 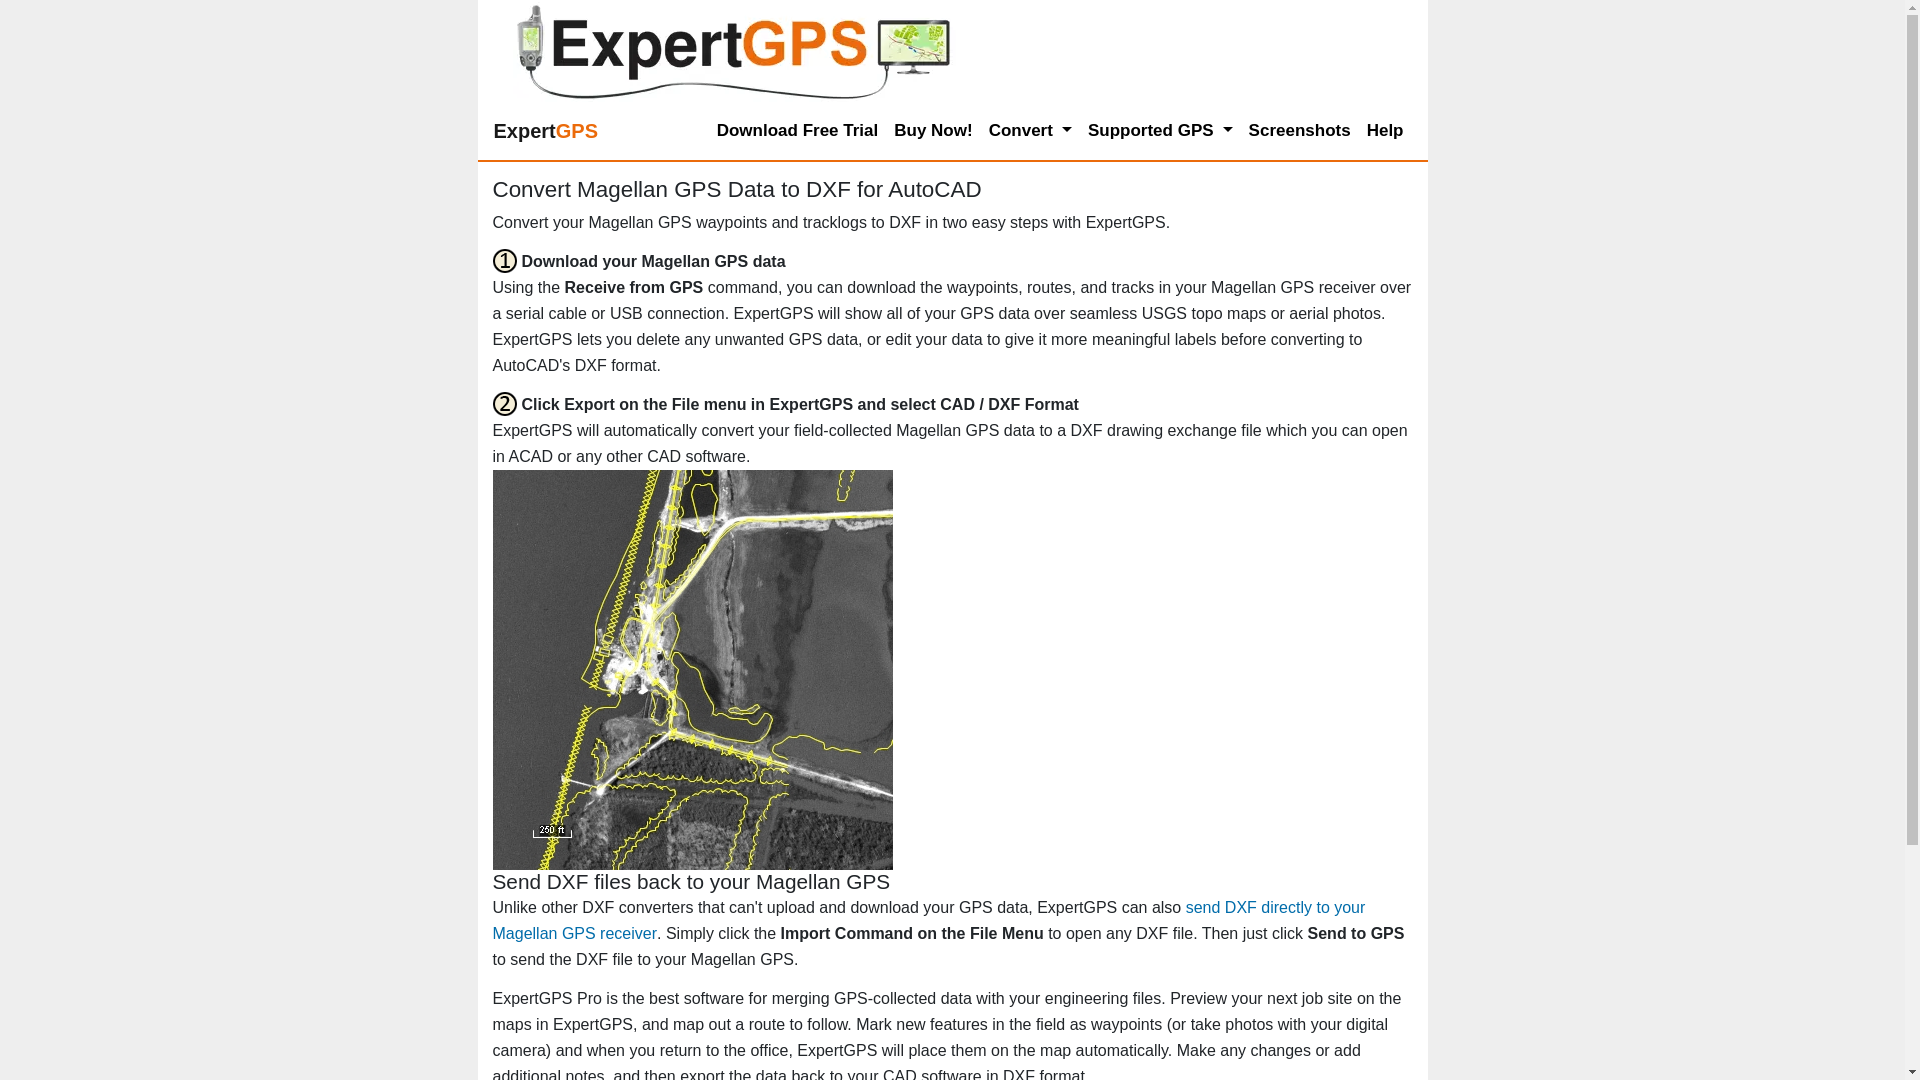 I want to click on ExpertGPS, so click(x=546, y=131).